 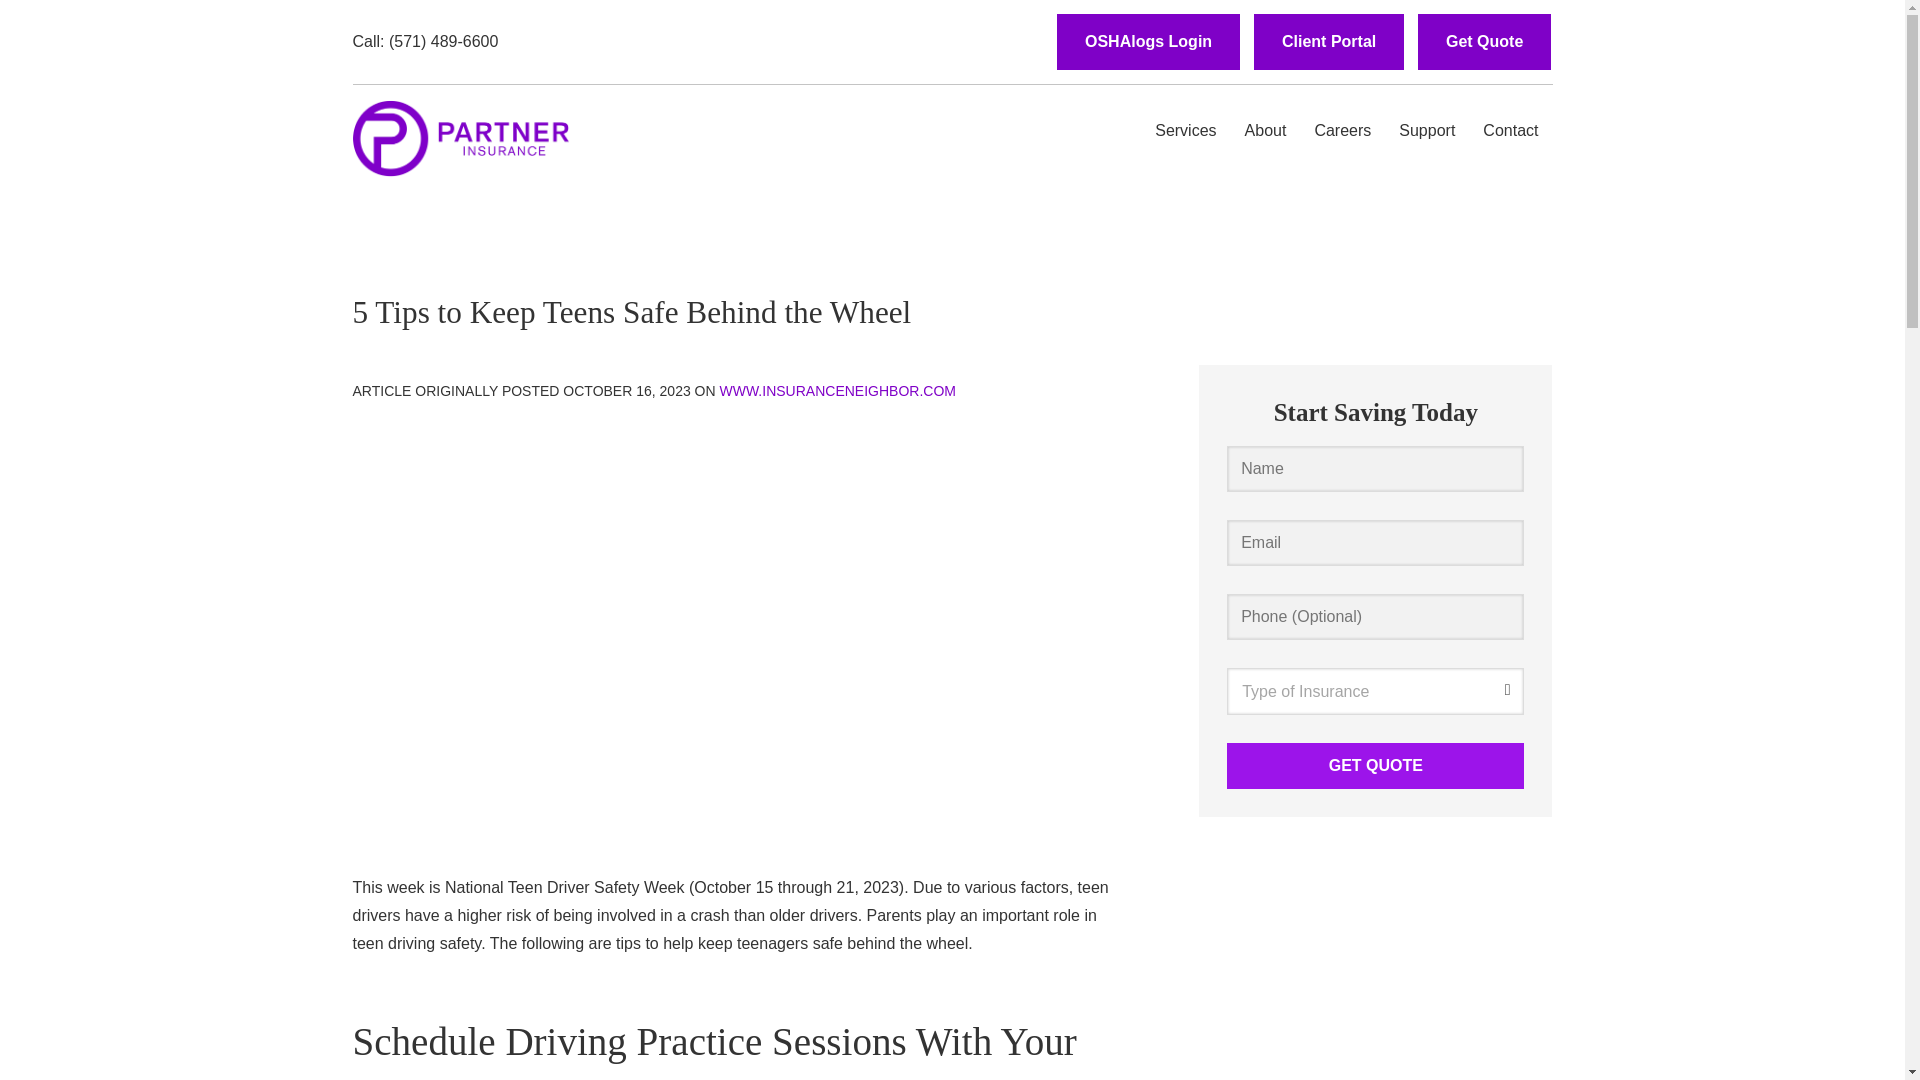 What do you see at coordinates (1185, 130) in the screenshot?
I see `Services` at bounding box center [1185, 130].